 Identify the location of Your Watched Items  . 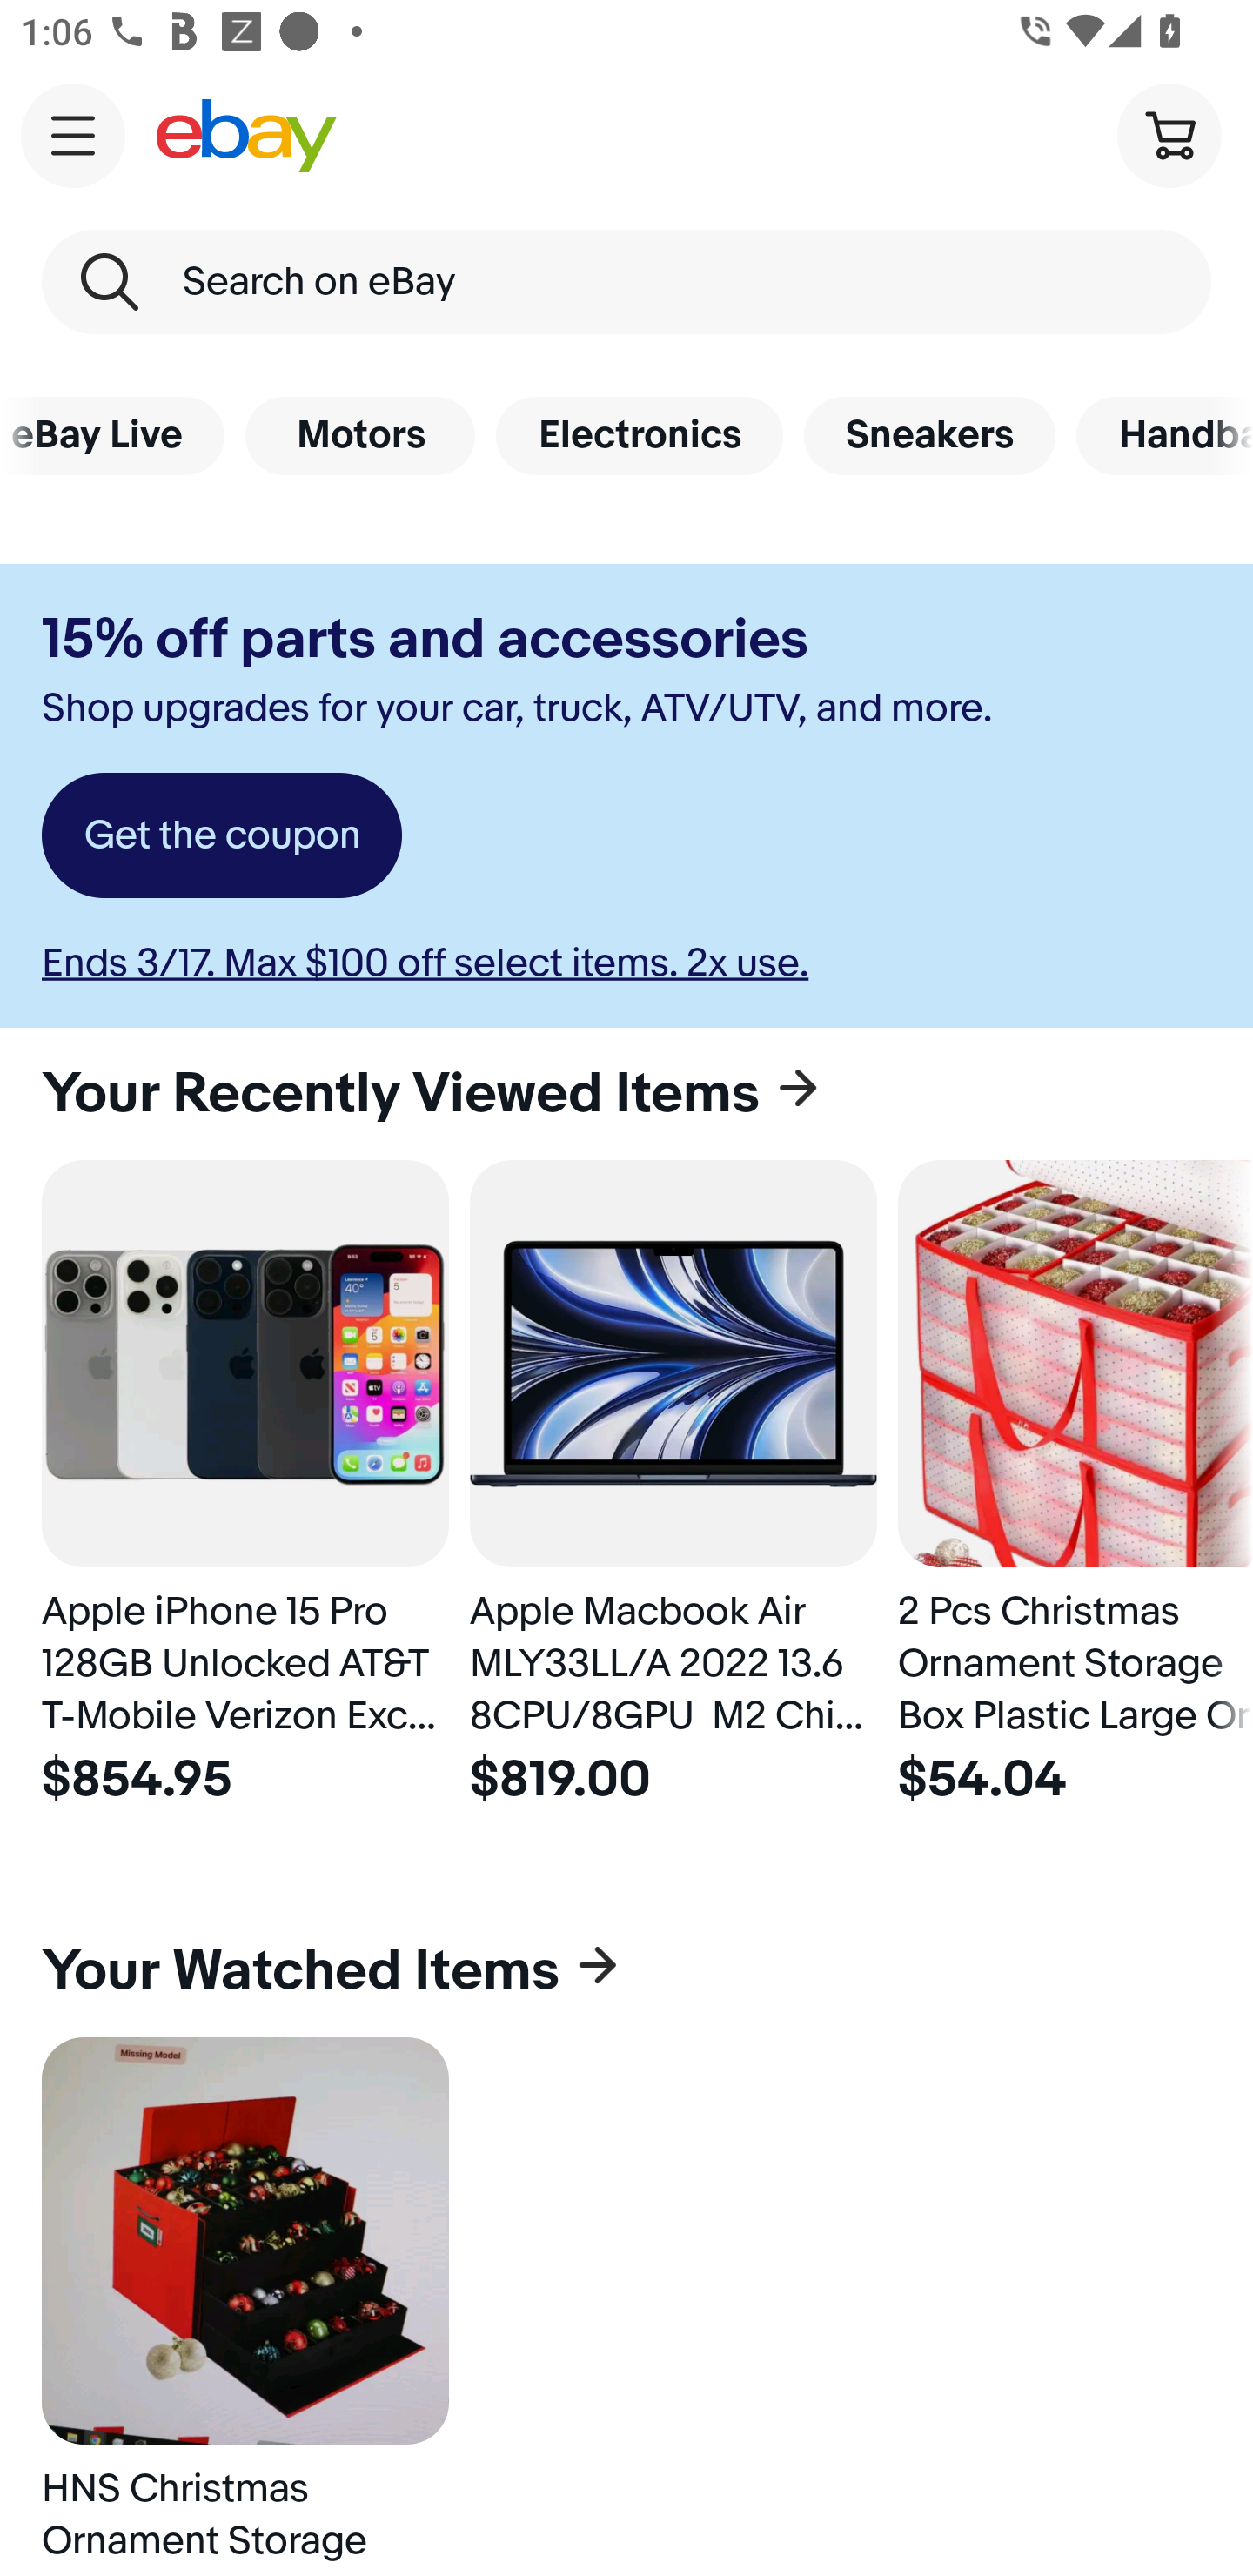
(626, 1972).